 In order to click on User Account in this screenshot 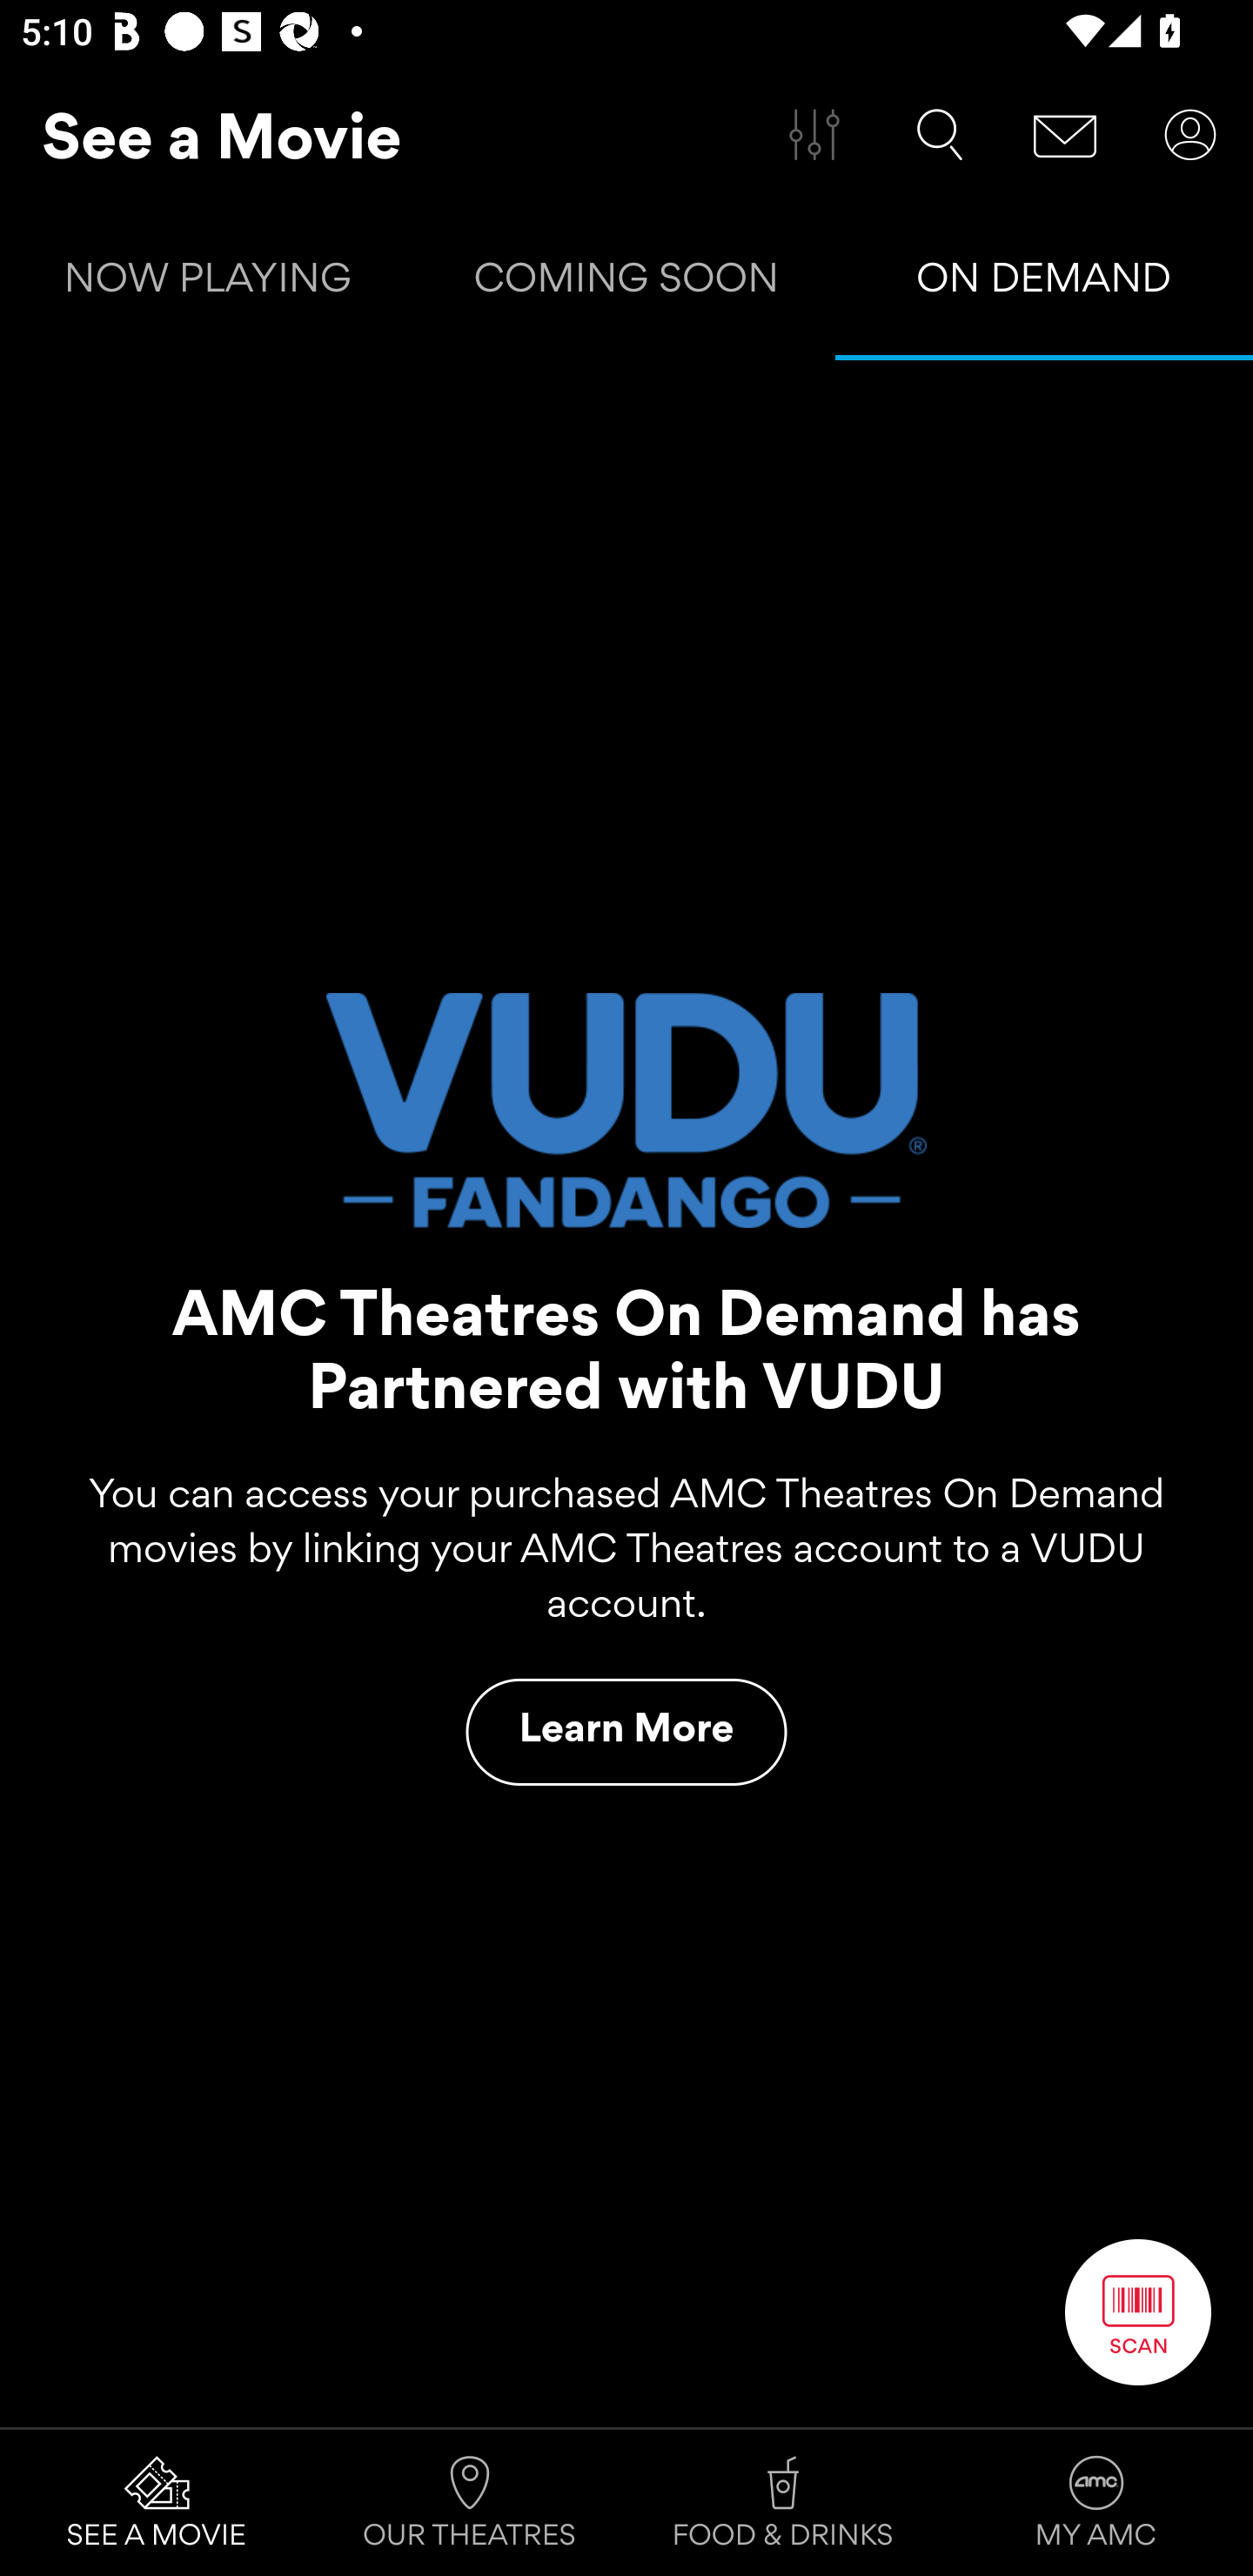, I will do `click(1190, 135)`.